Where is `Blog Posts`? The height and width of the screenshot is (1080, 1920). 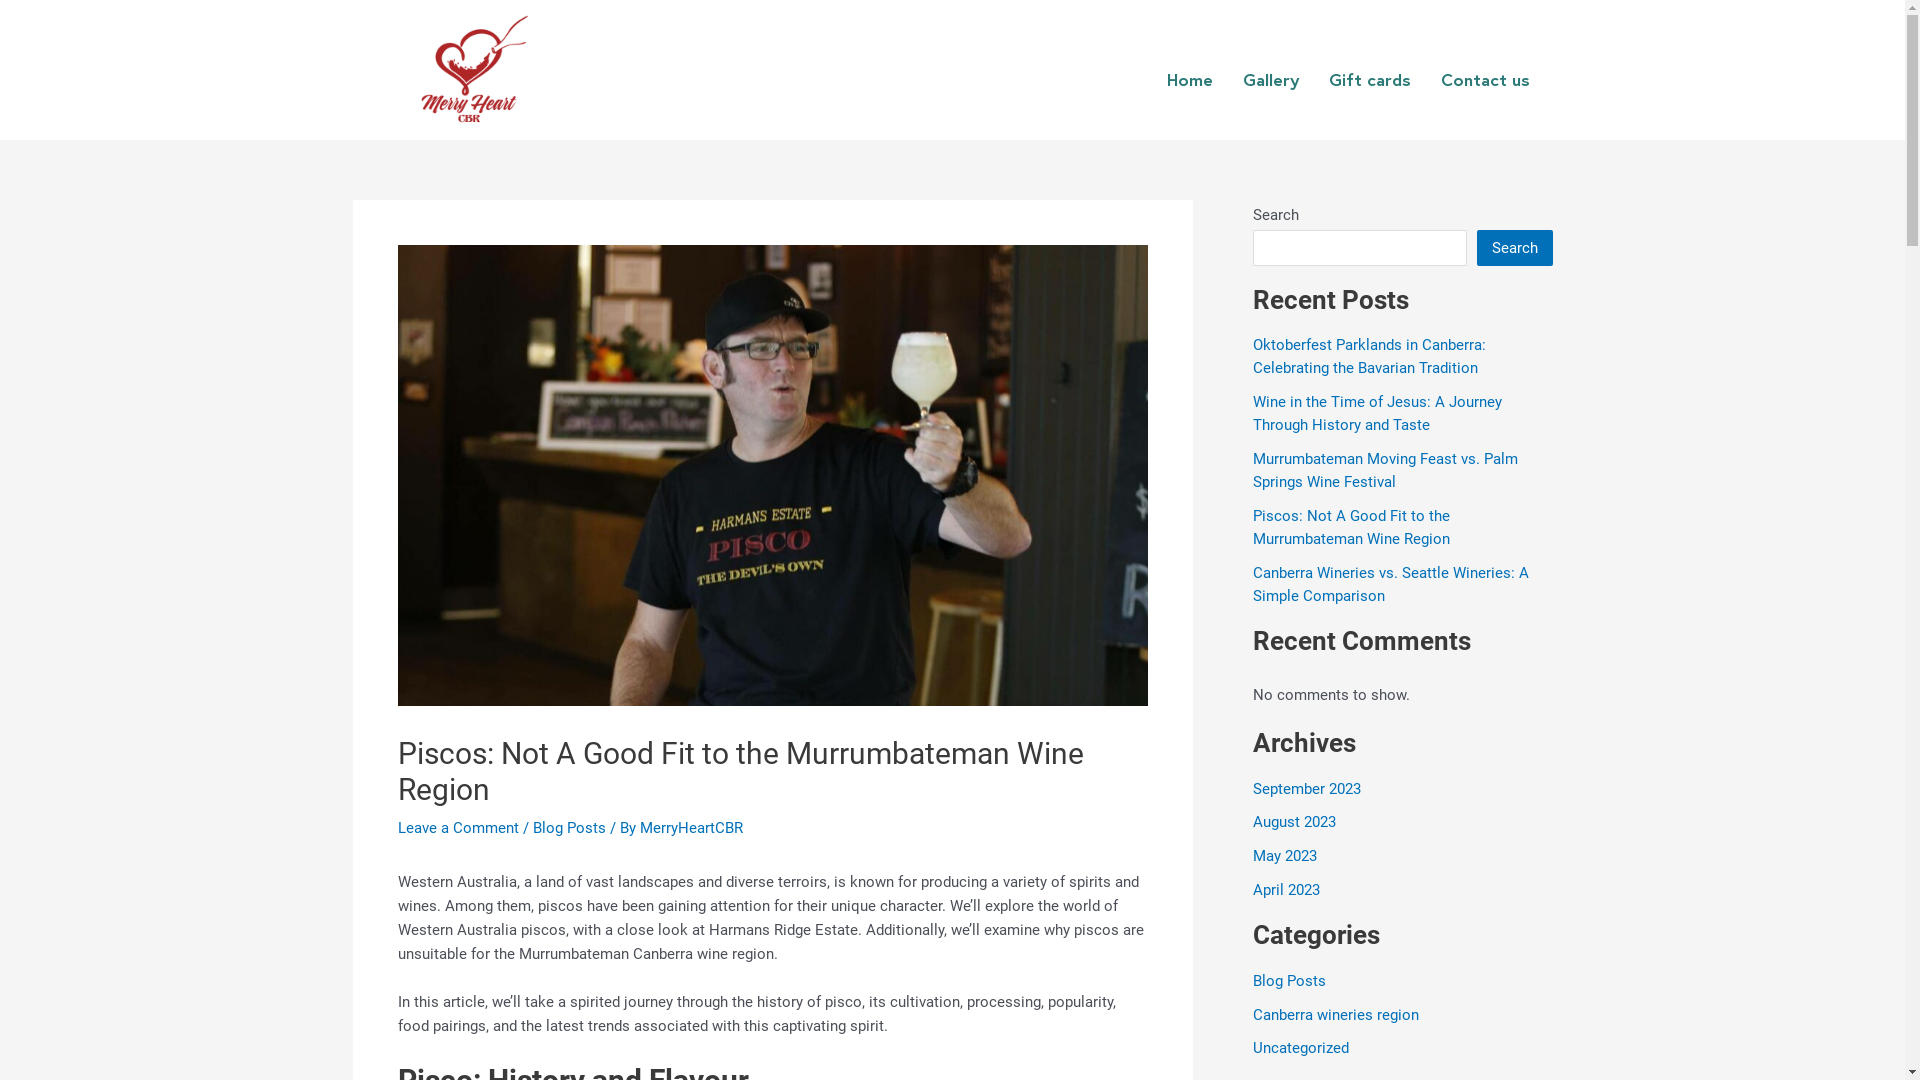 Blog Posts is located at coordinates (1288, 981).